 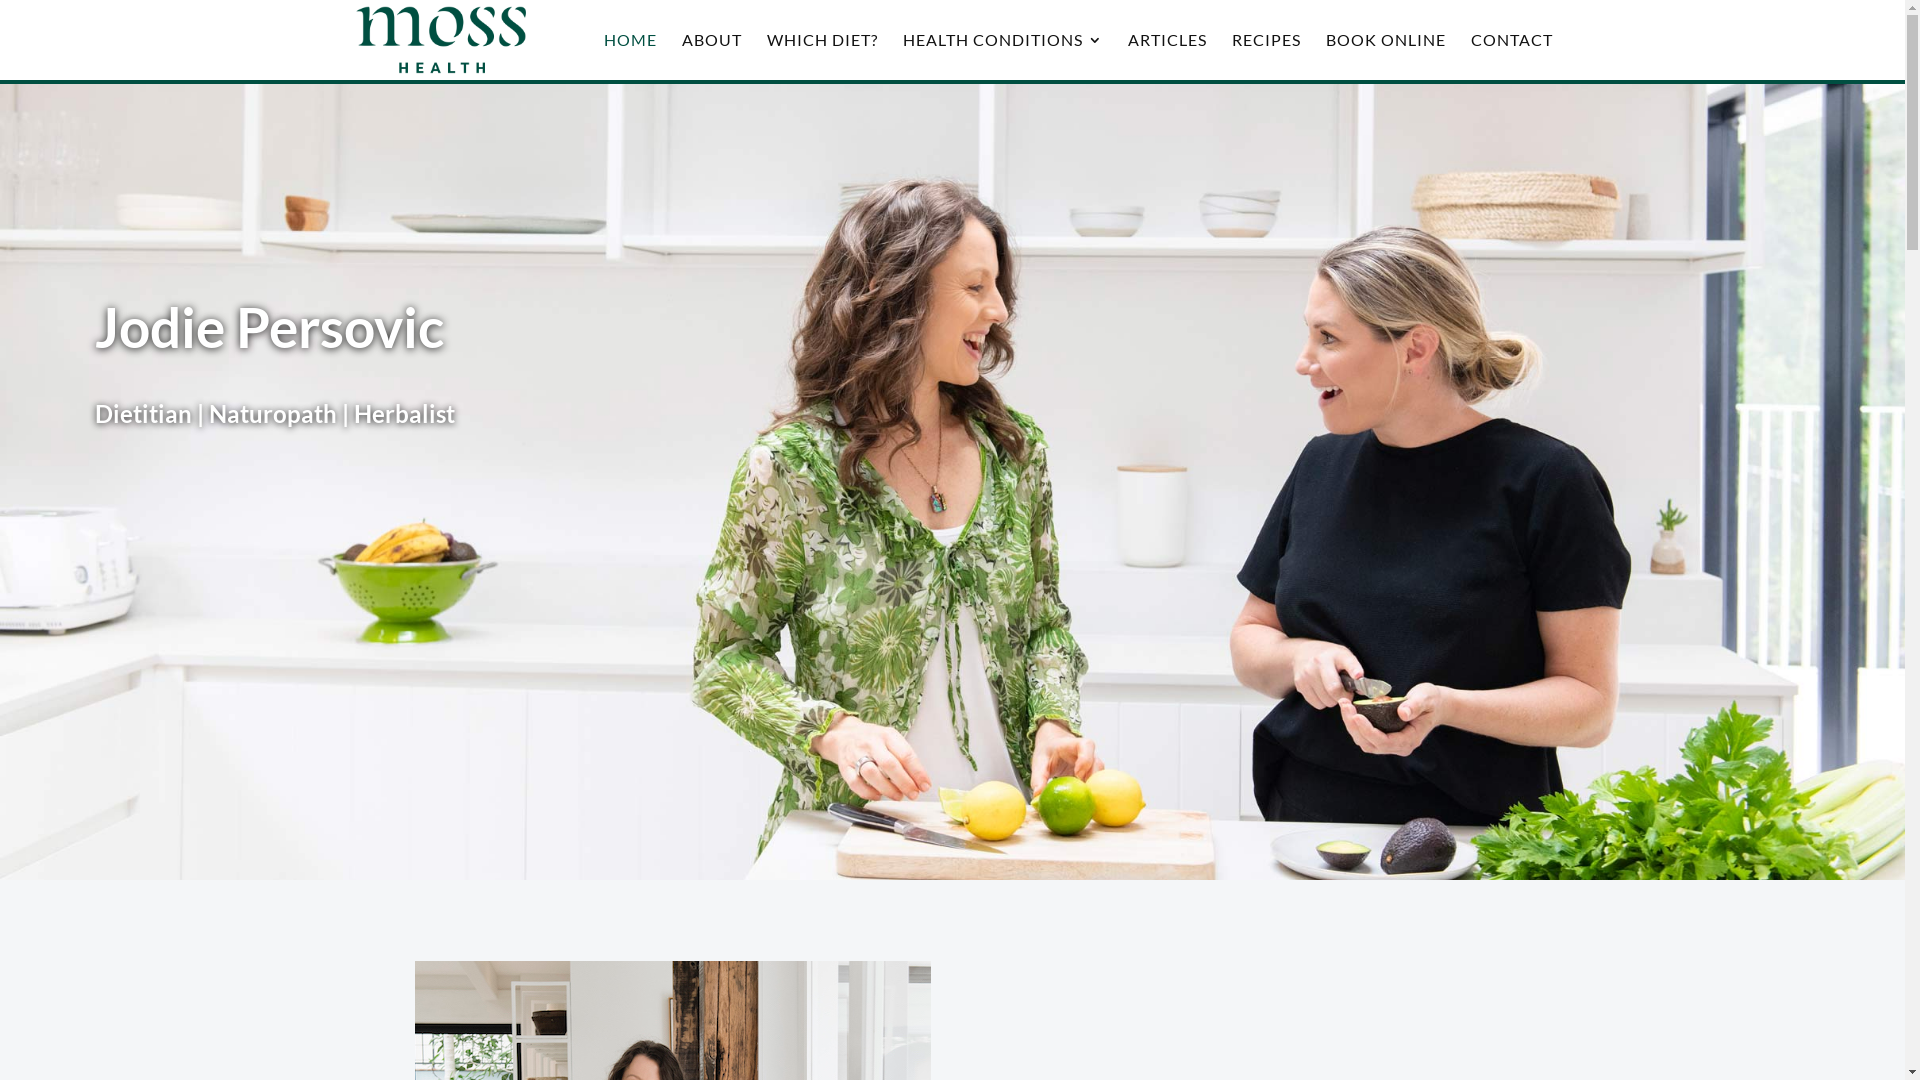 I want to click on HOME, so click(x=630, y=56).